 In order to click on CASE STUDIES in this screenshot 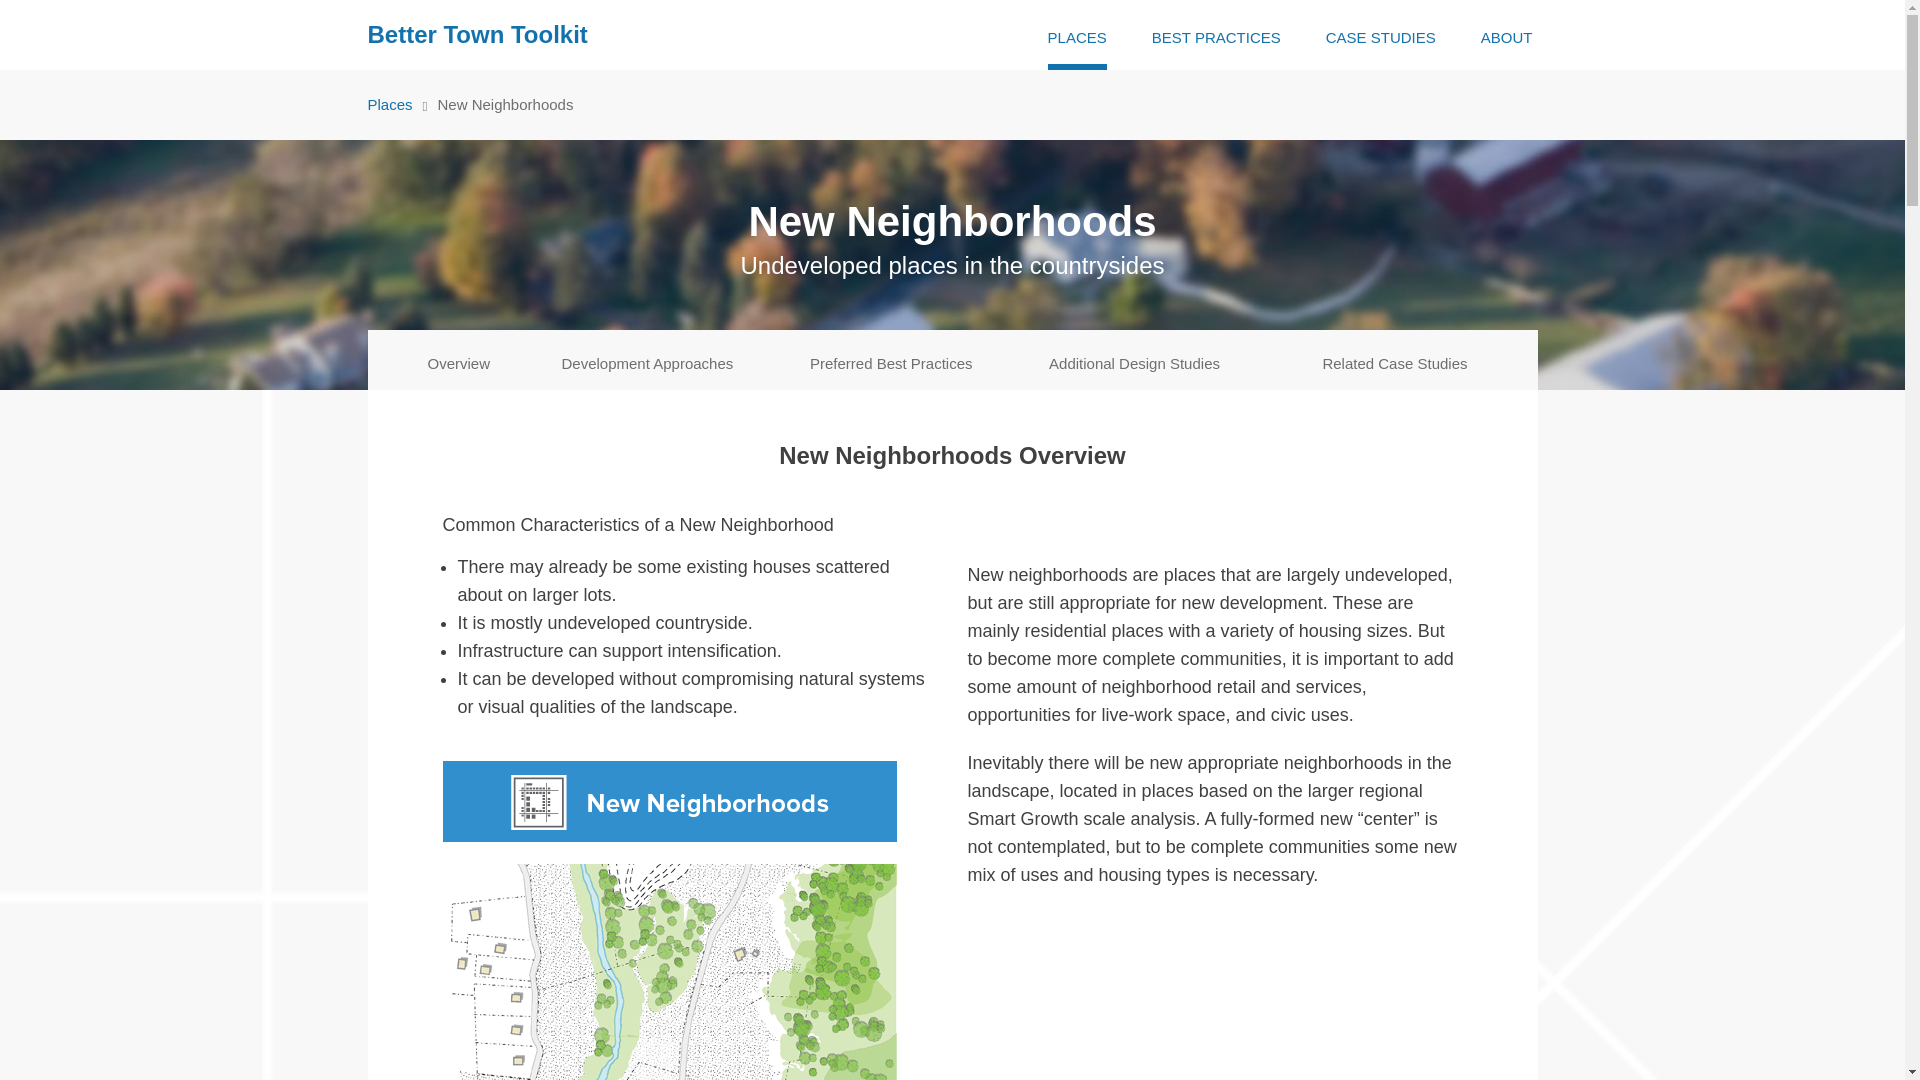, I will do `click(1381, 35)`.